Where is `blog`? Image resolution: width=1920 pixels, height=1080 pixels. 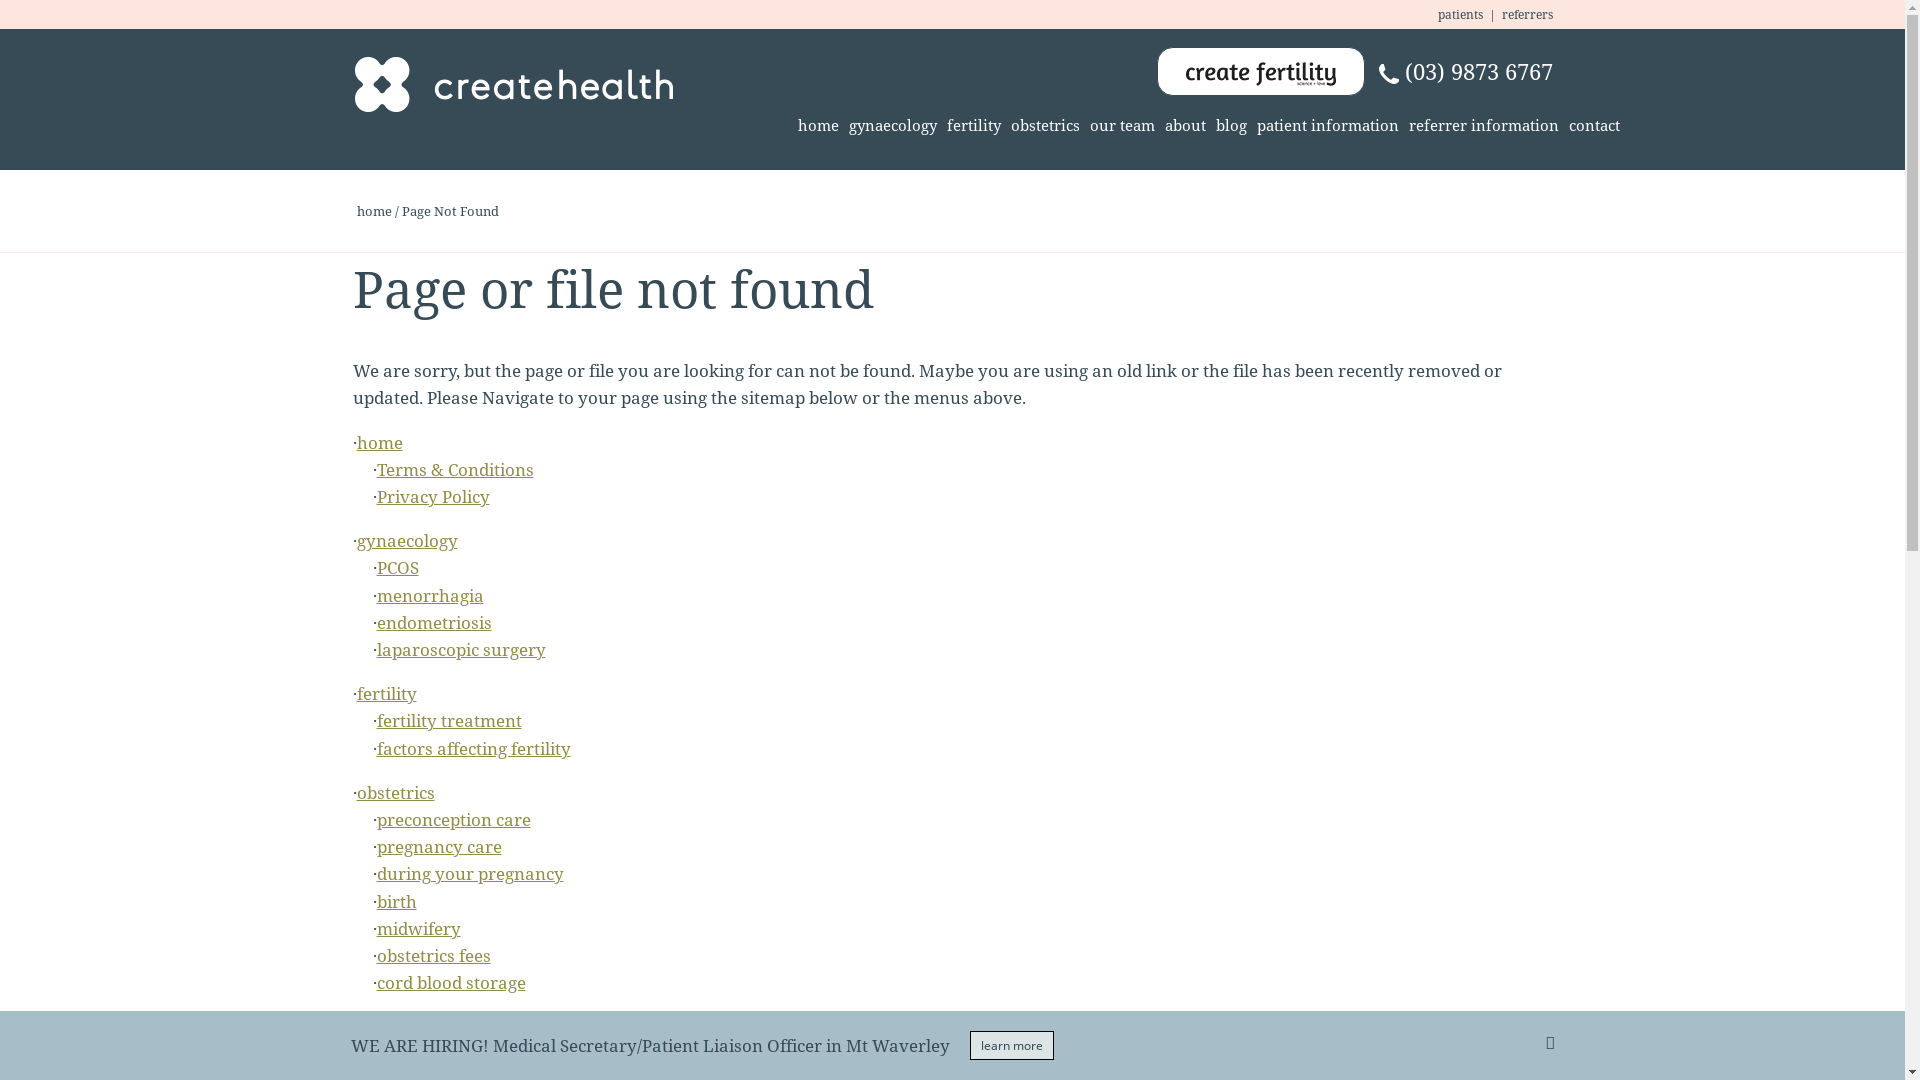
blog is located at coordinates (1230, 126).